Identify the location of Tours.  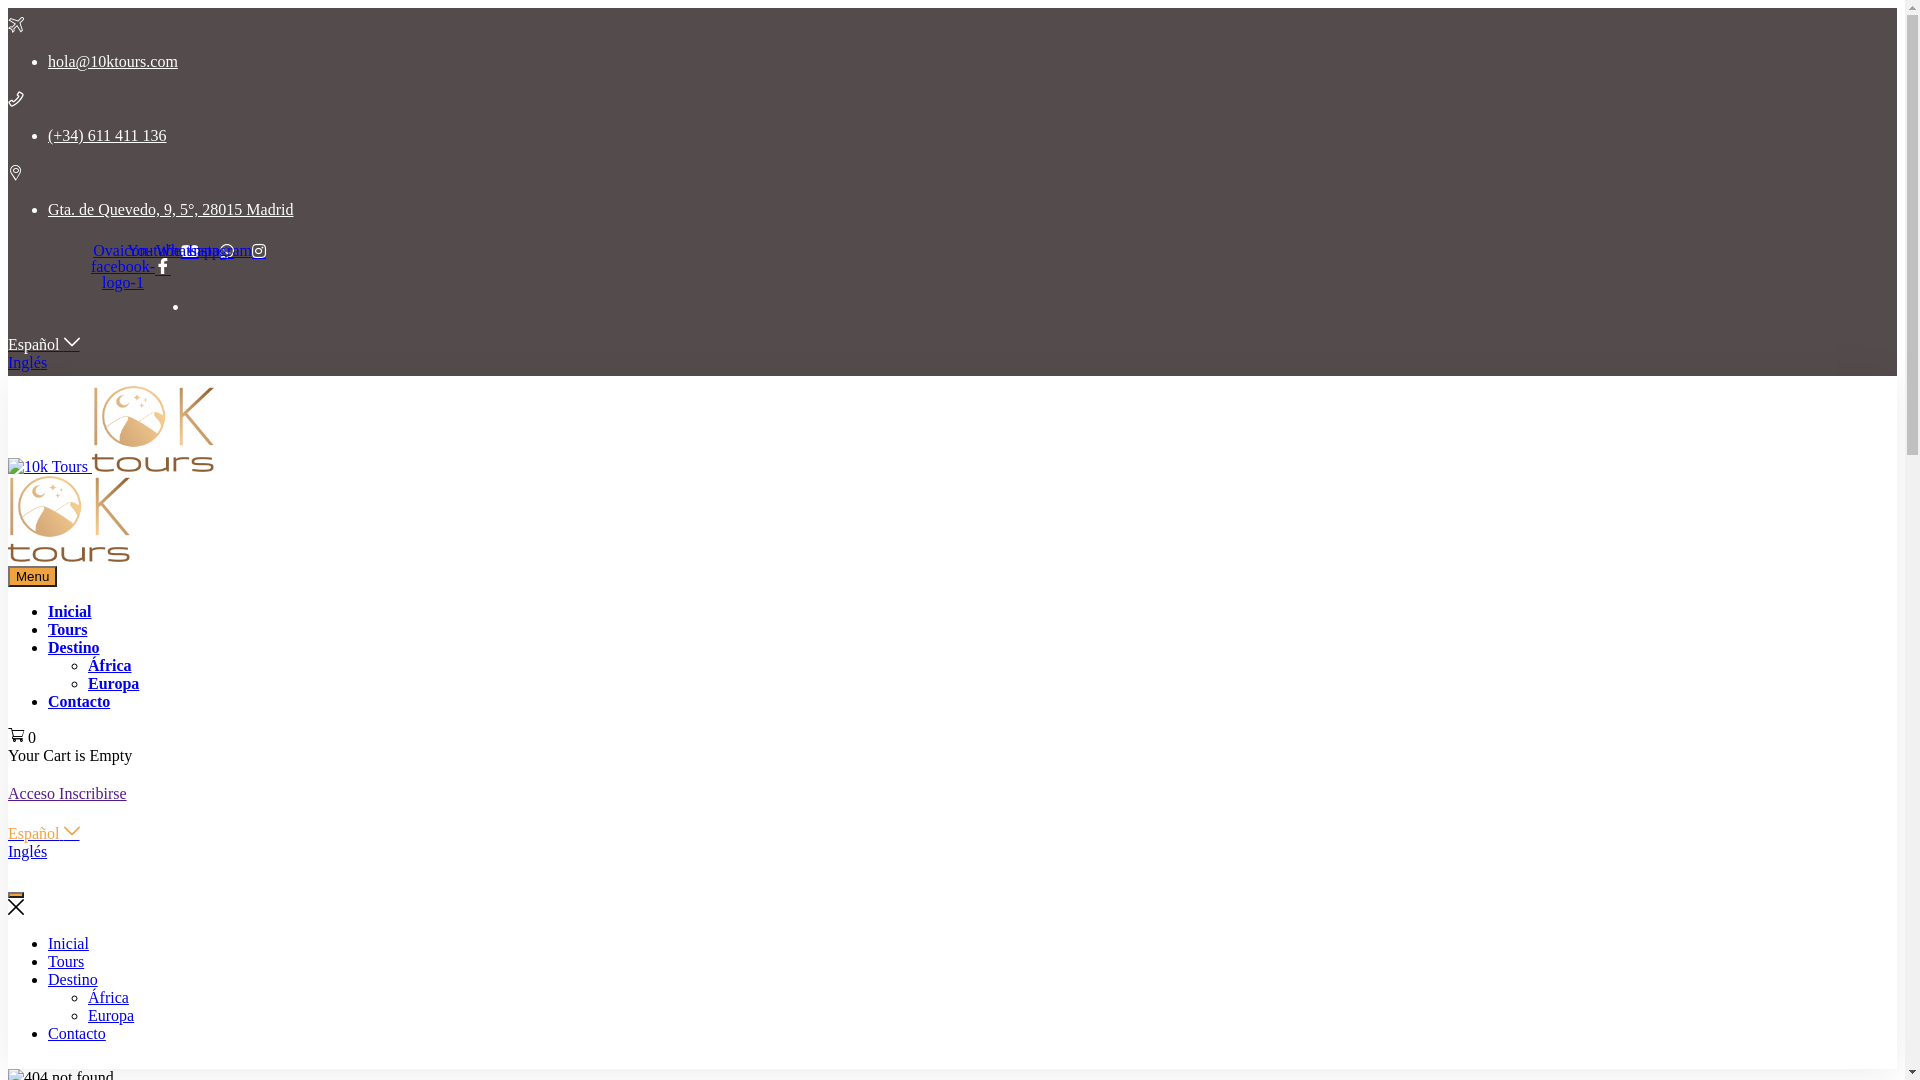
(66, 962).